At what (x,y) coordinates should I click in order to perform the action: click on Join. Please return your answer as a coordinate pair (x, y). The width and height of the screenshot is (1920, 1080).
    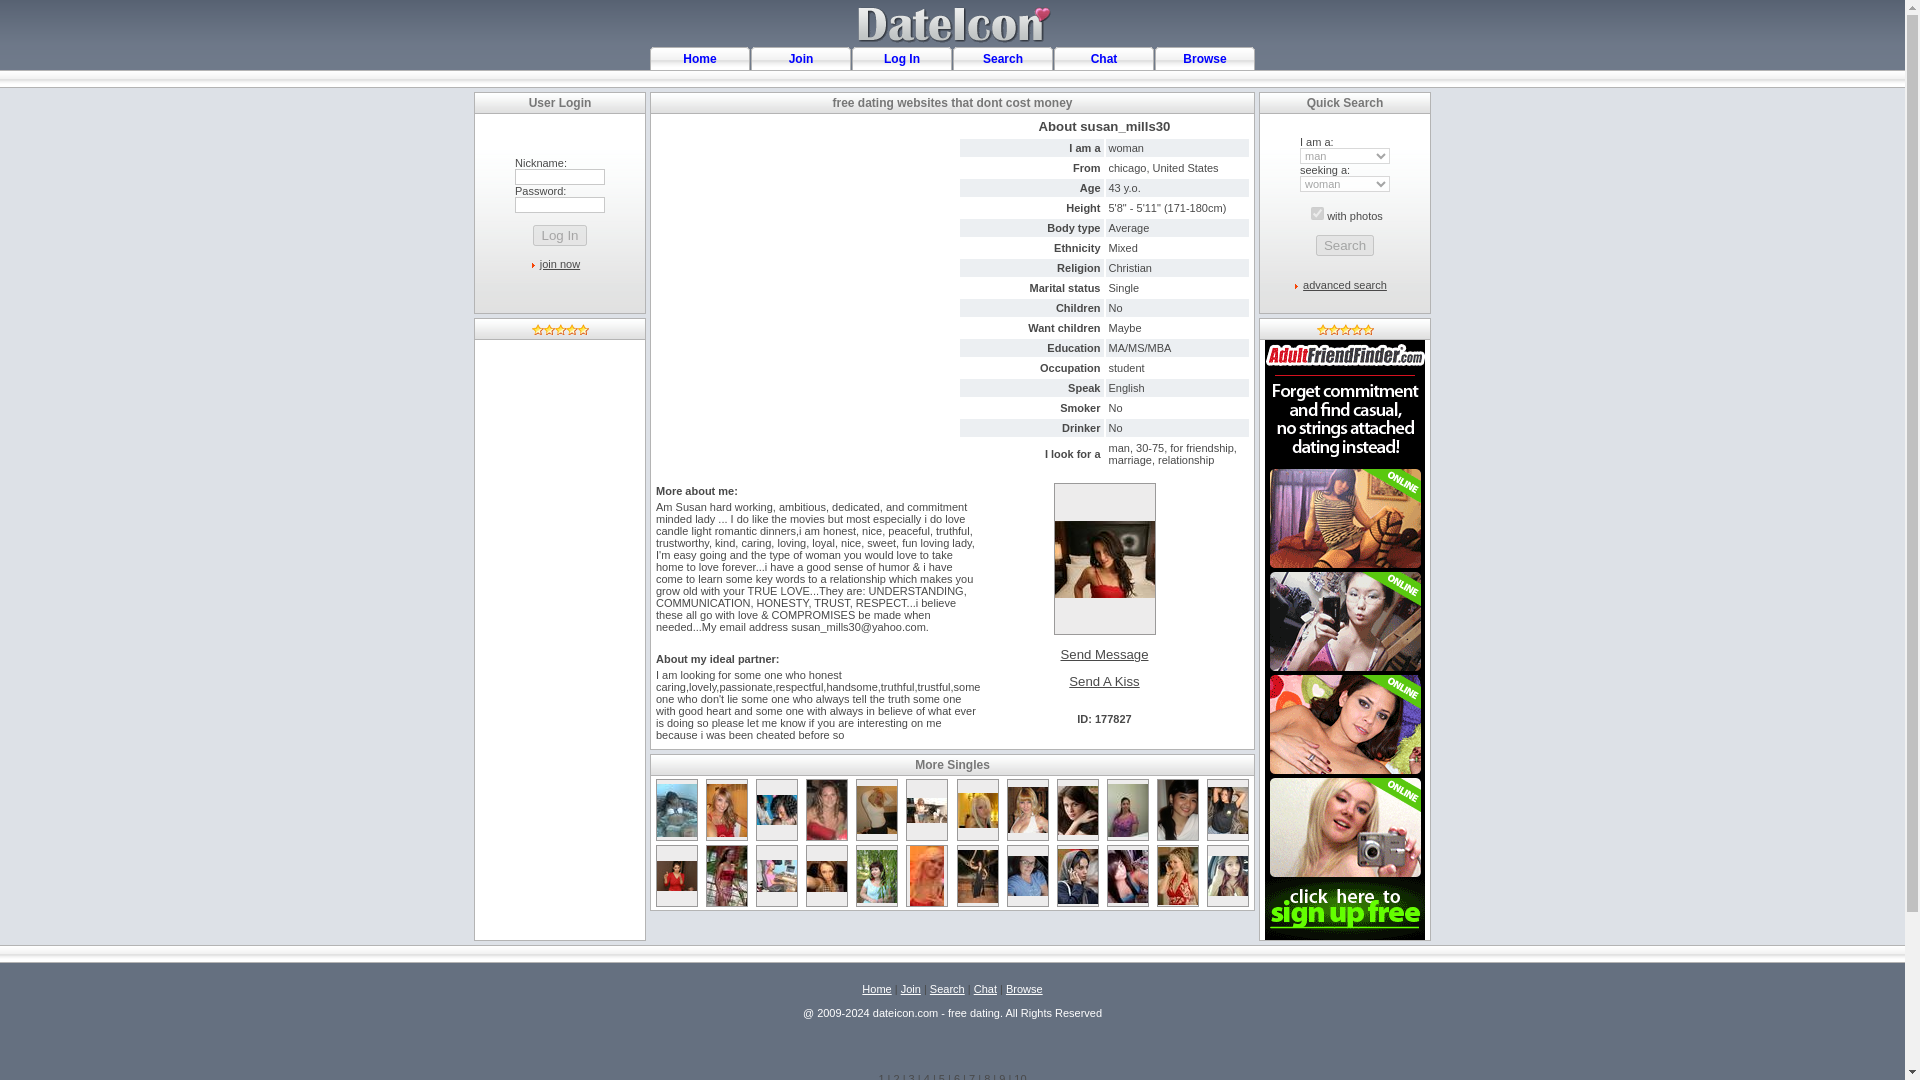
    Looking at the image, I should click on (802, 58).